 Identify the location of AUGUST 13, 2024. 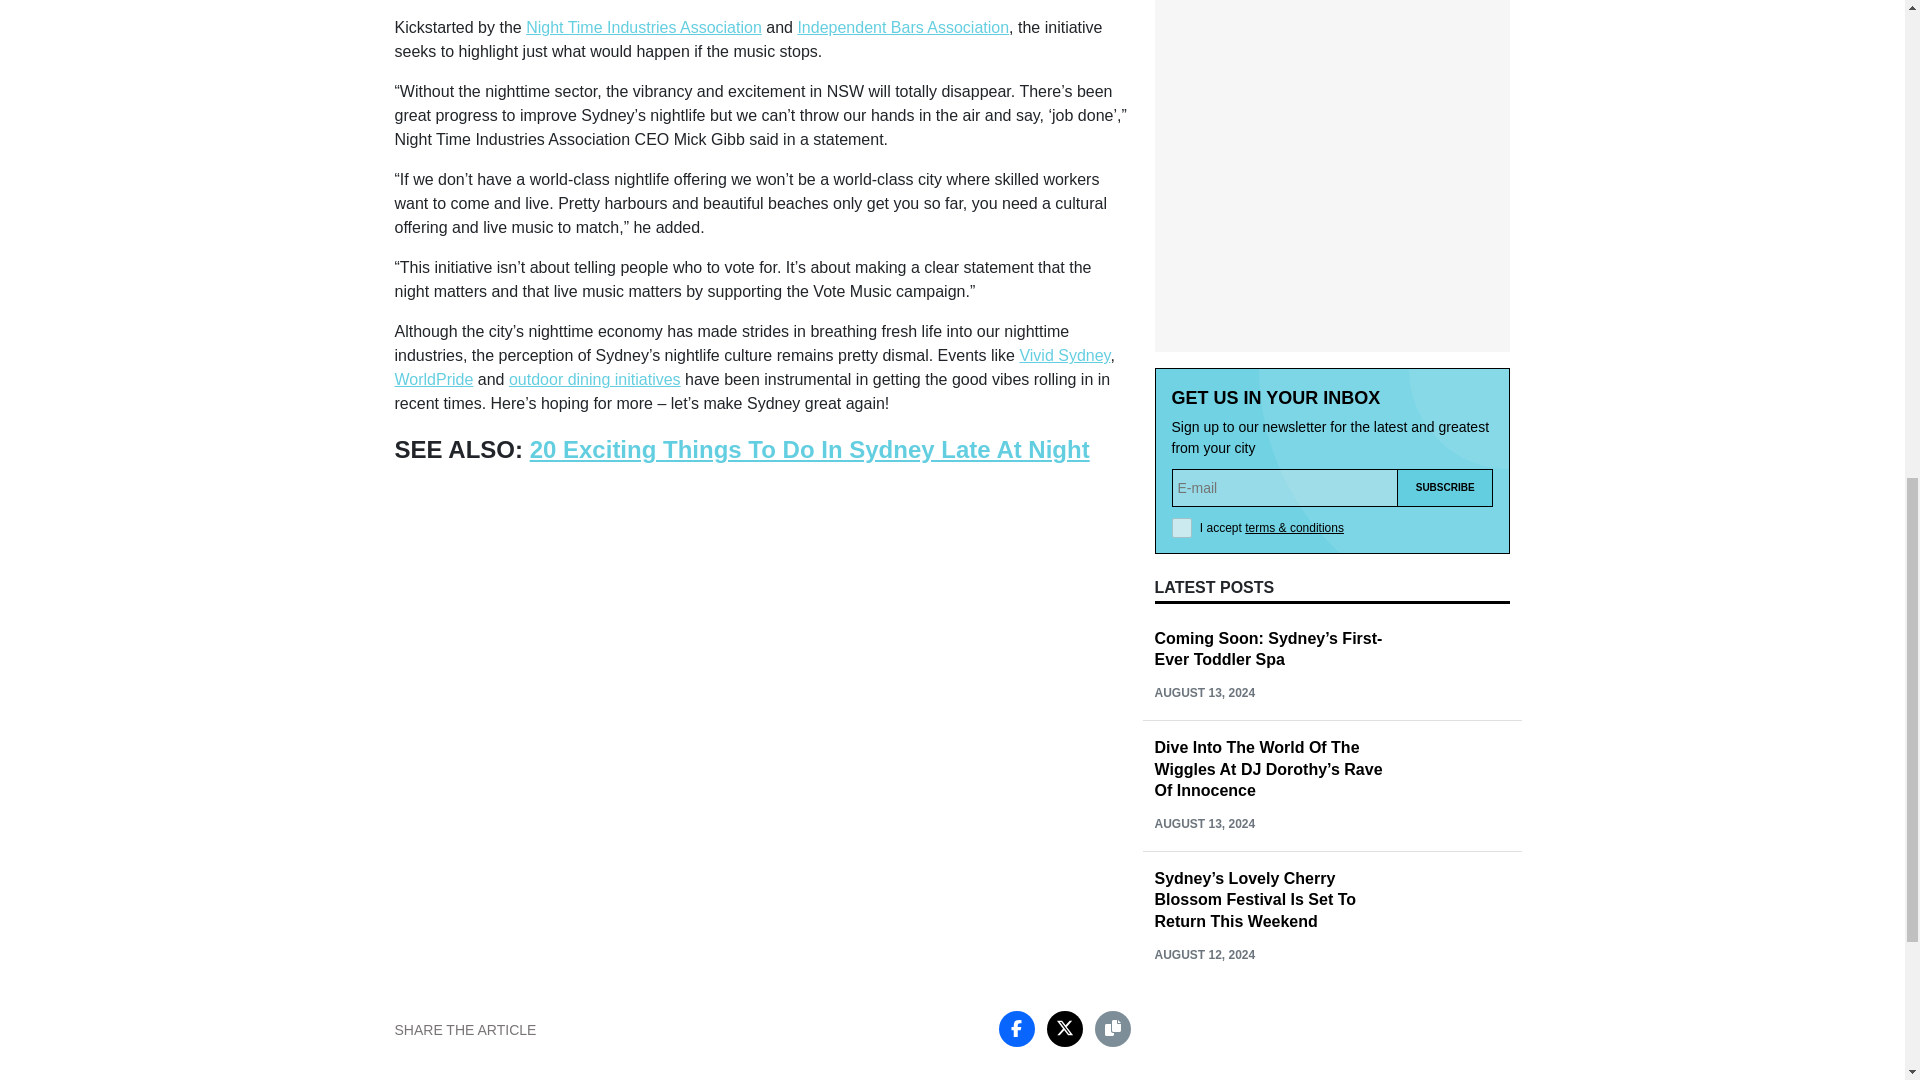
(1204, 823).